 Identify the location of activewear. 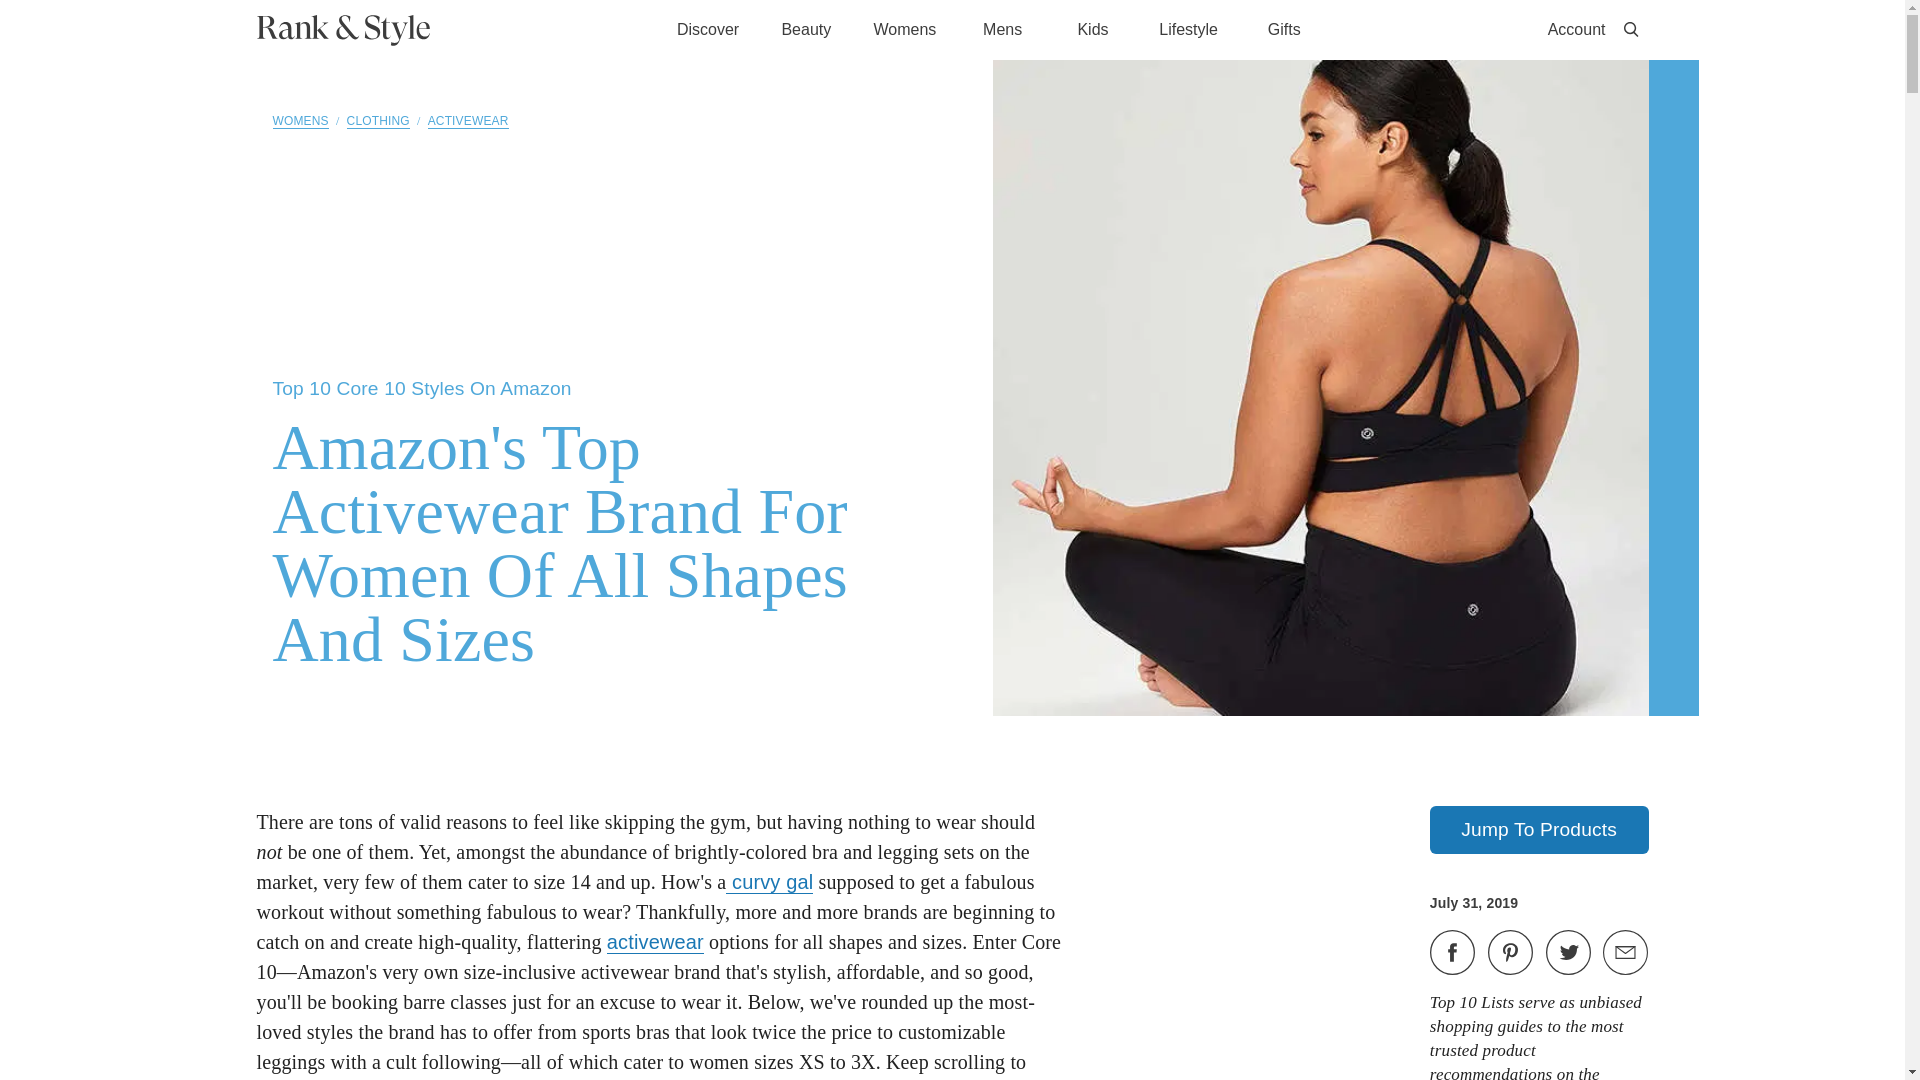
(655, 942).